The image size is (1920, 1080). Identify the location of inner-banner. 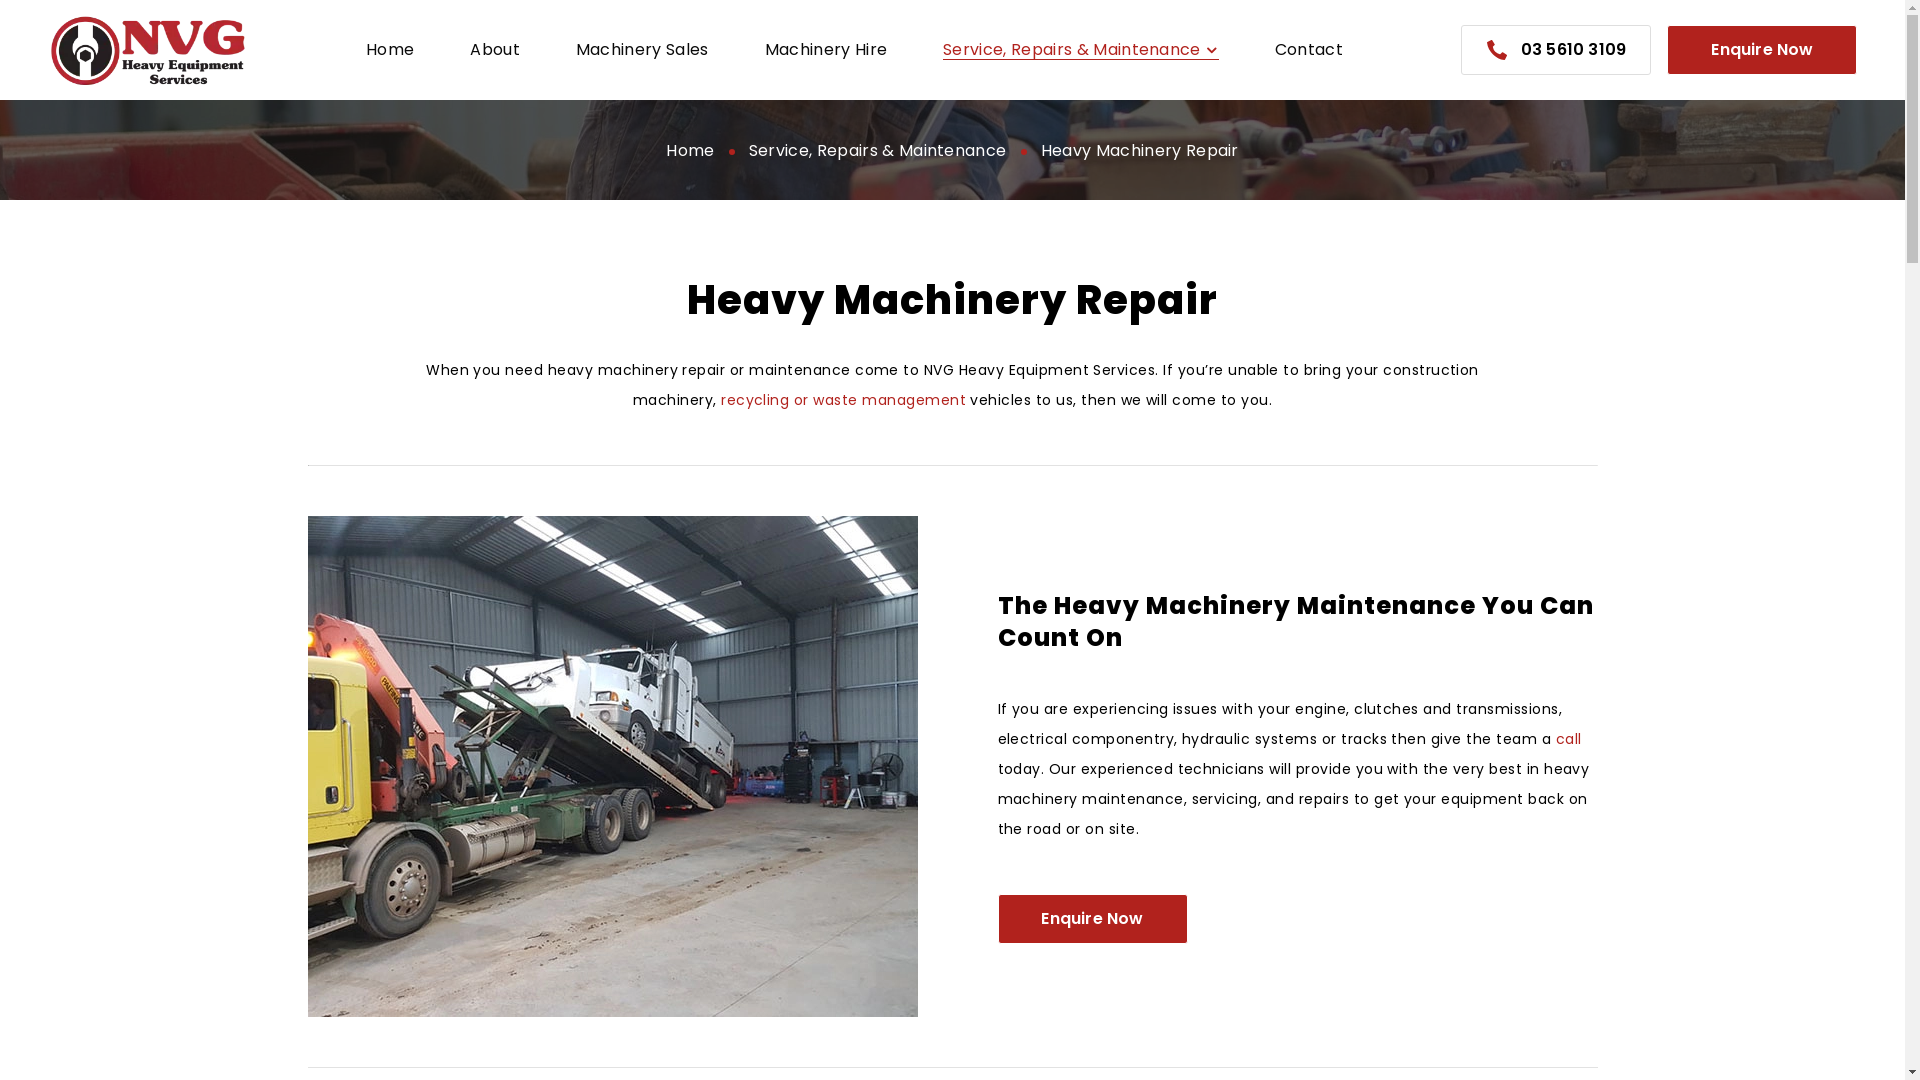
(952, 150).